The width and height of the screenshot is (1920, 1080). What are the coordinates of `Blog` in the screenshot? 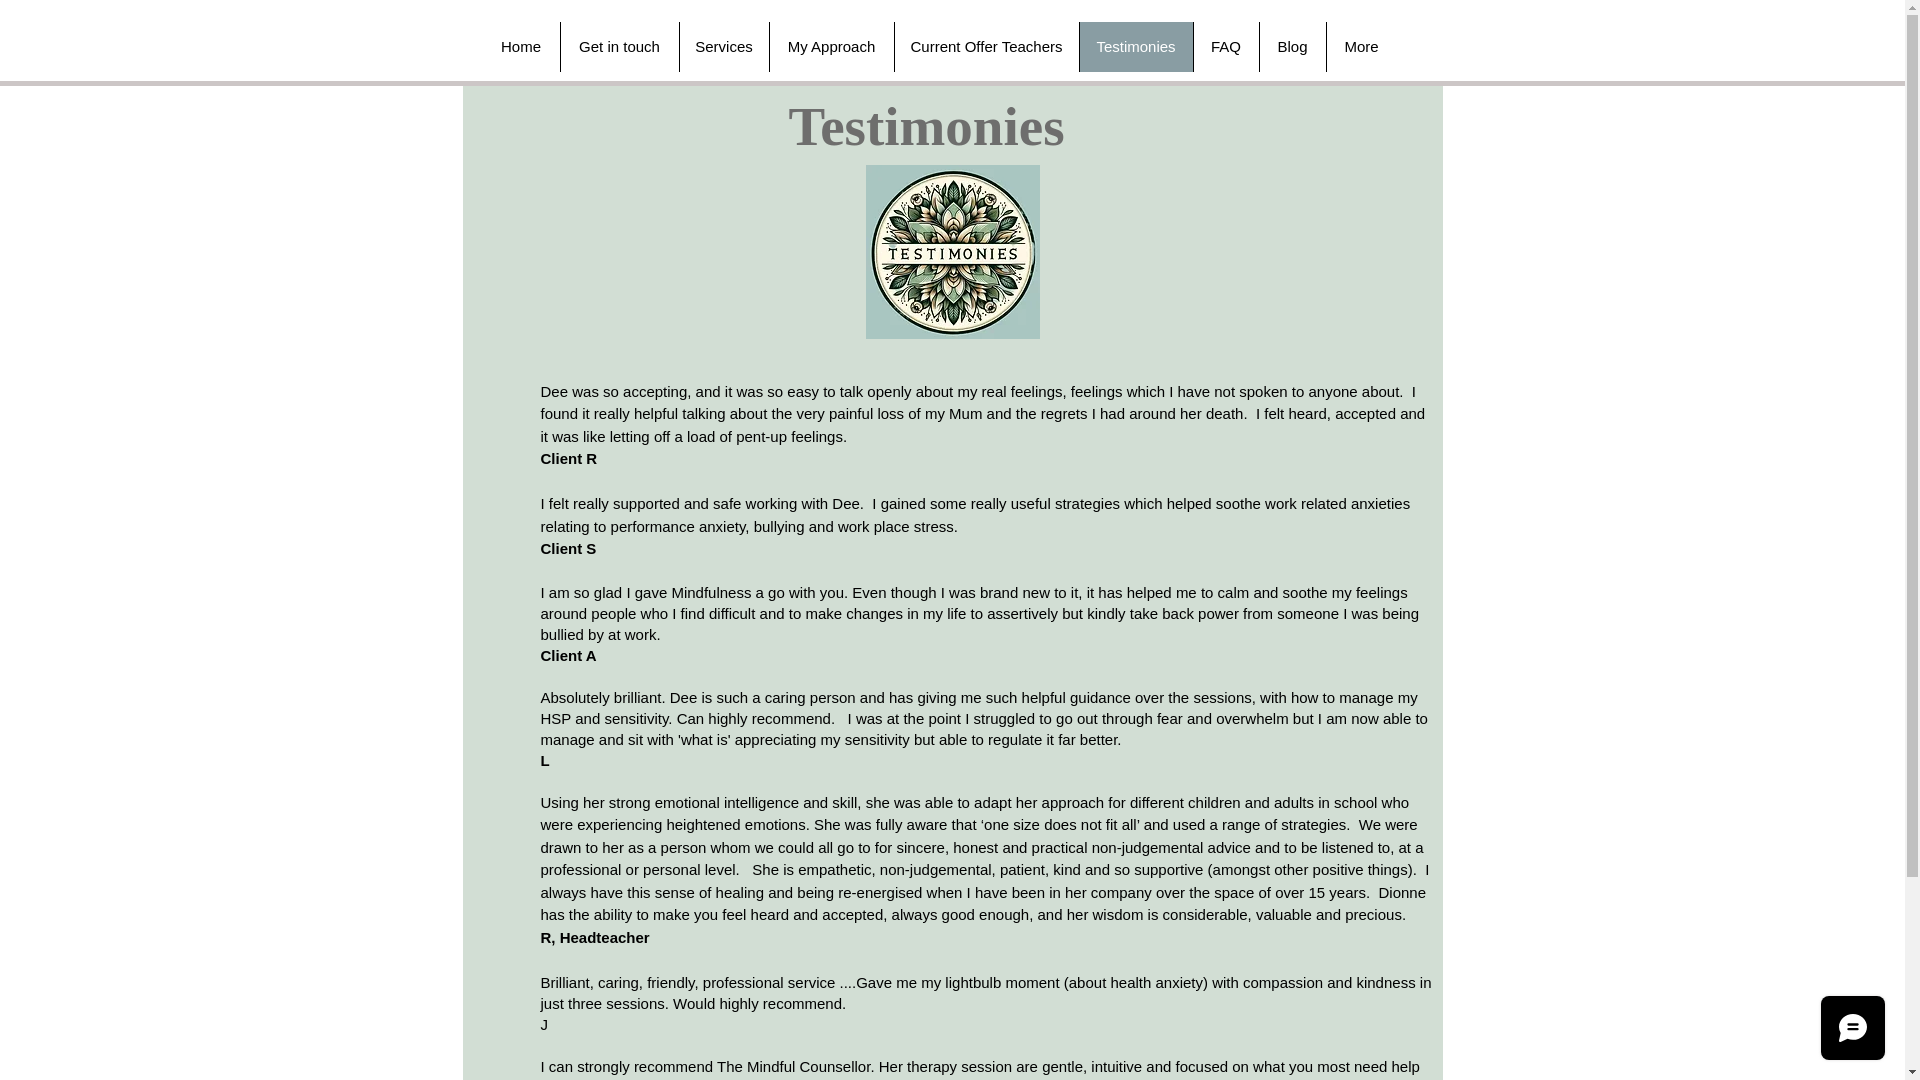 It's located at (1290, 46).